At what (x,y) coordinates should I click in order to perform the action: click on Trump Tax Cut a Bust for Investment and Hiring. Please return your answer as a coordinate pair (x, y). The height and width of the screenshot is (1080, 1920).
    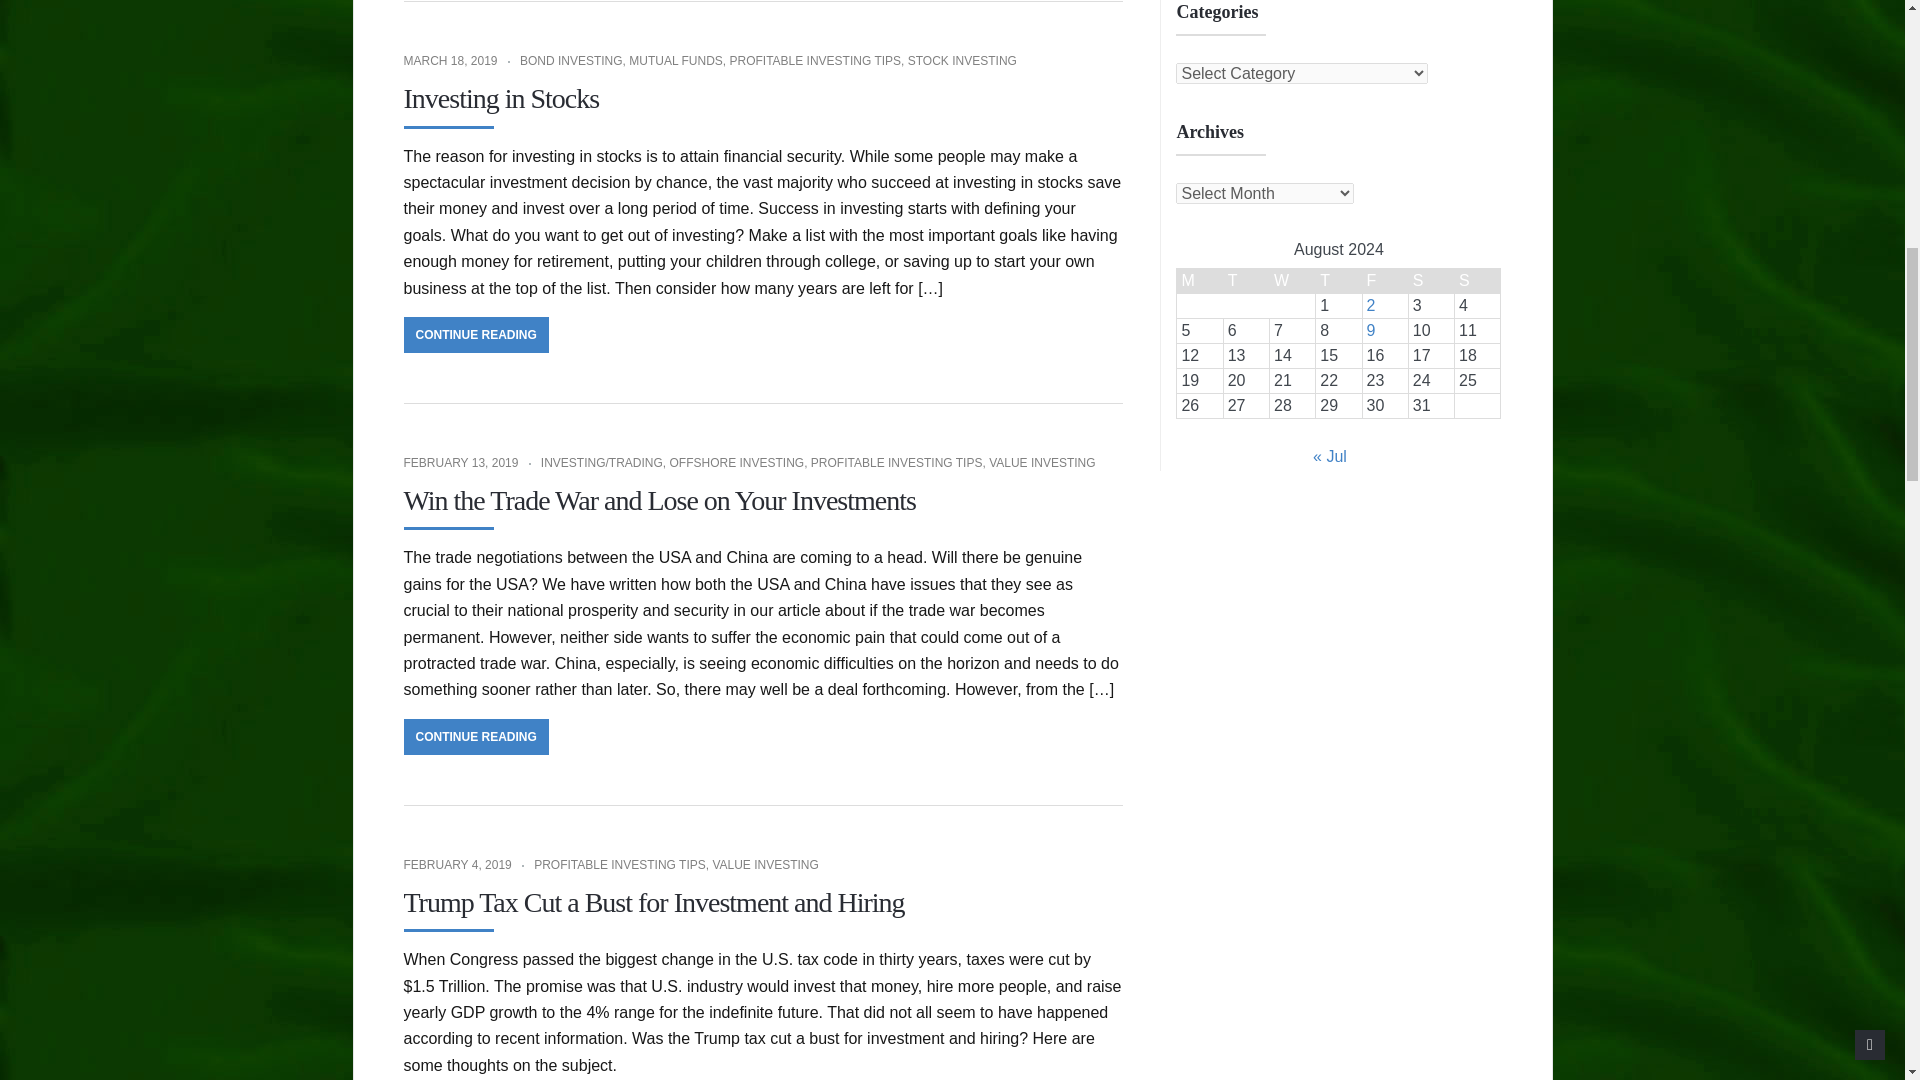
    Looking at the image, I should click on (654, 902).